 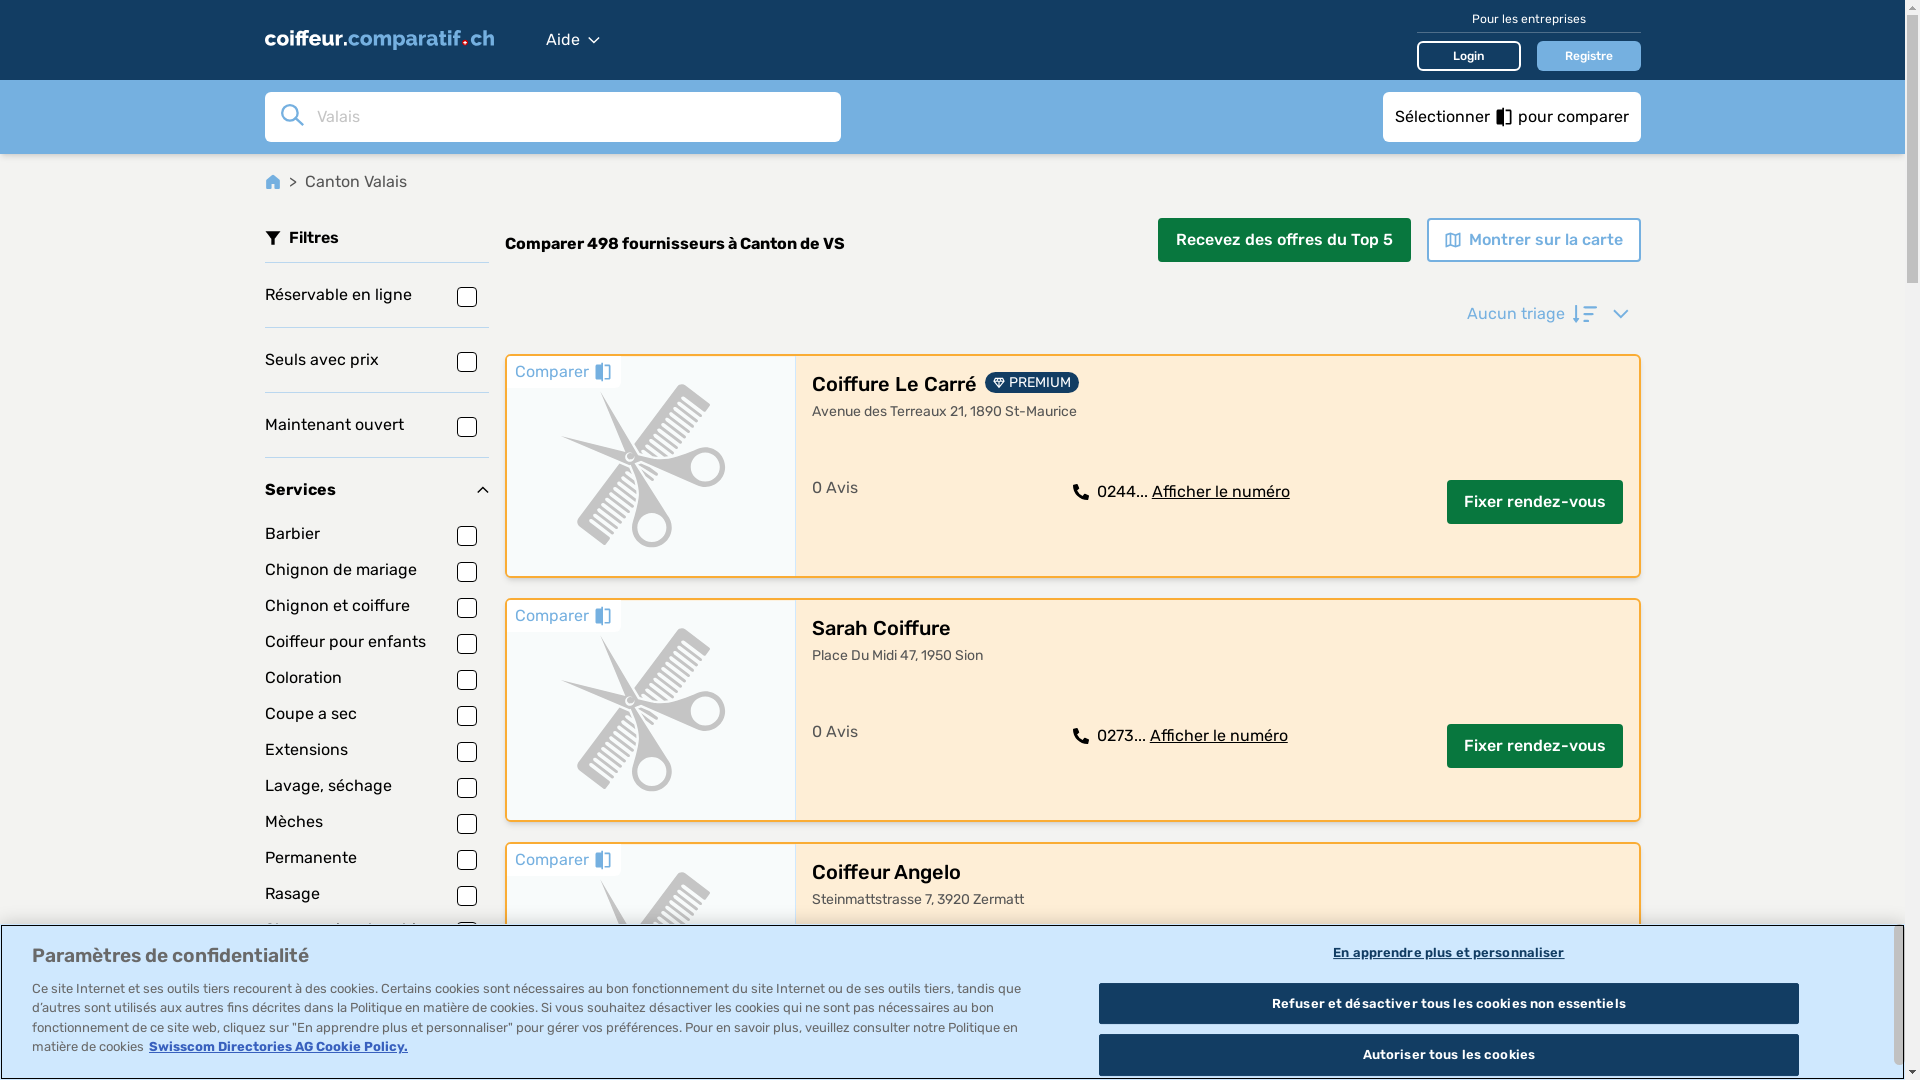 What do you see at coordinates (1448, 1055) in the screenshot?
I see `Autoriser tous les cookies` at bounding box center [1448, 1055].